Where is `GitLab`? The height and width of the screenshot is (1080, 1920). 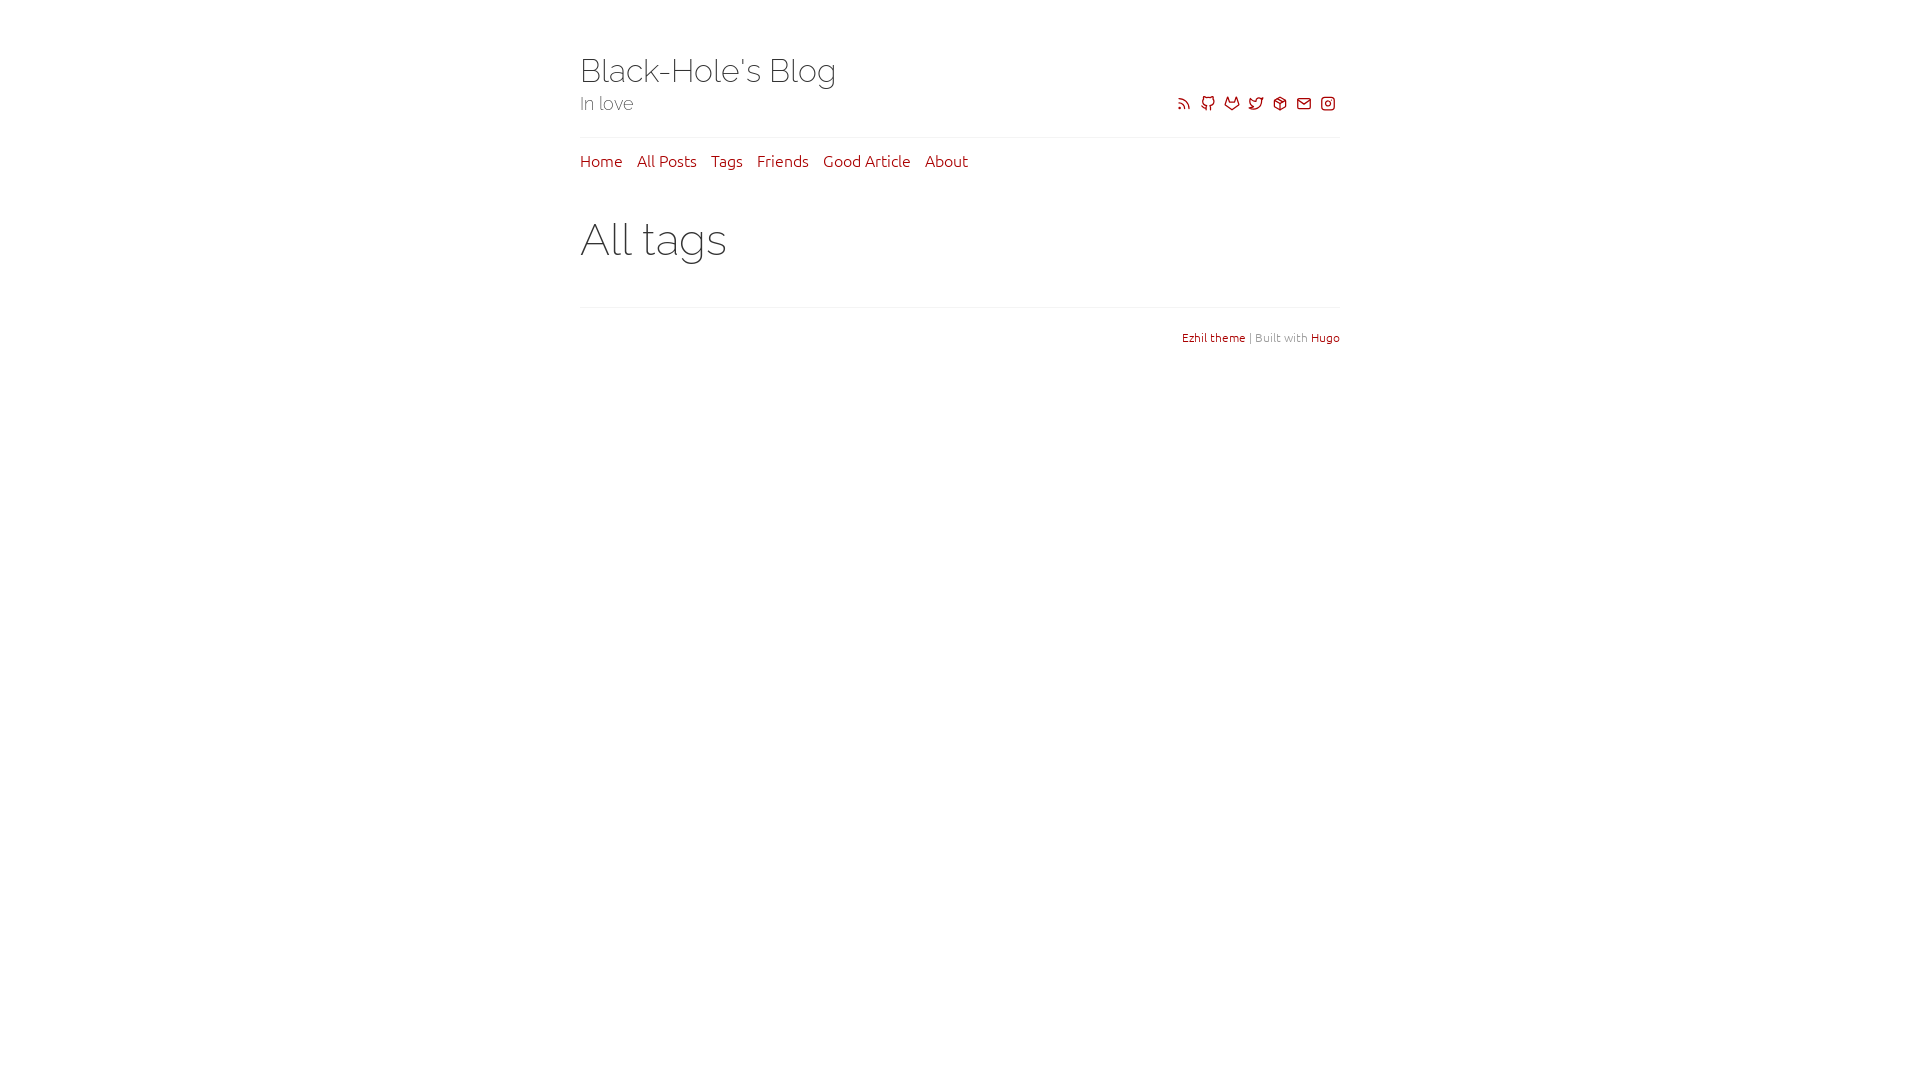 GitLab is located at coordinates (1232, 104).